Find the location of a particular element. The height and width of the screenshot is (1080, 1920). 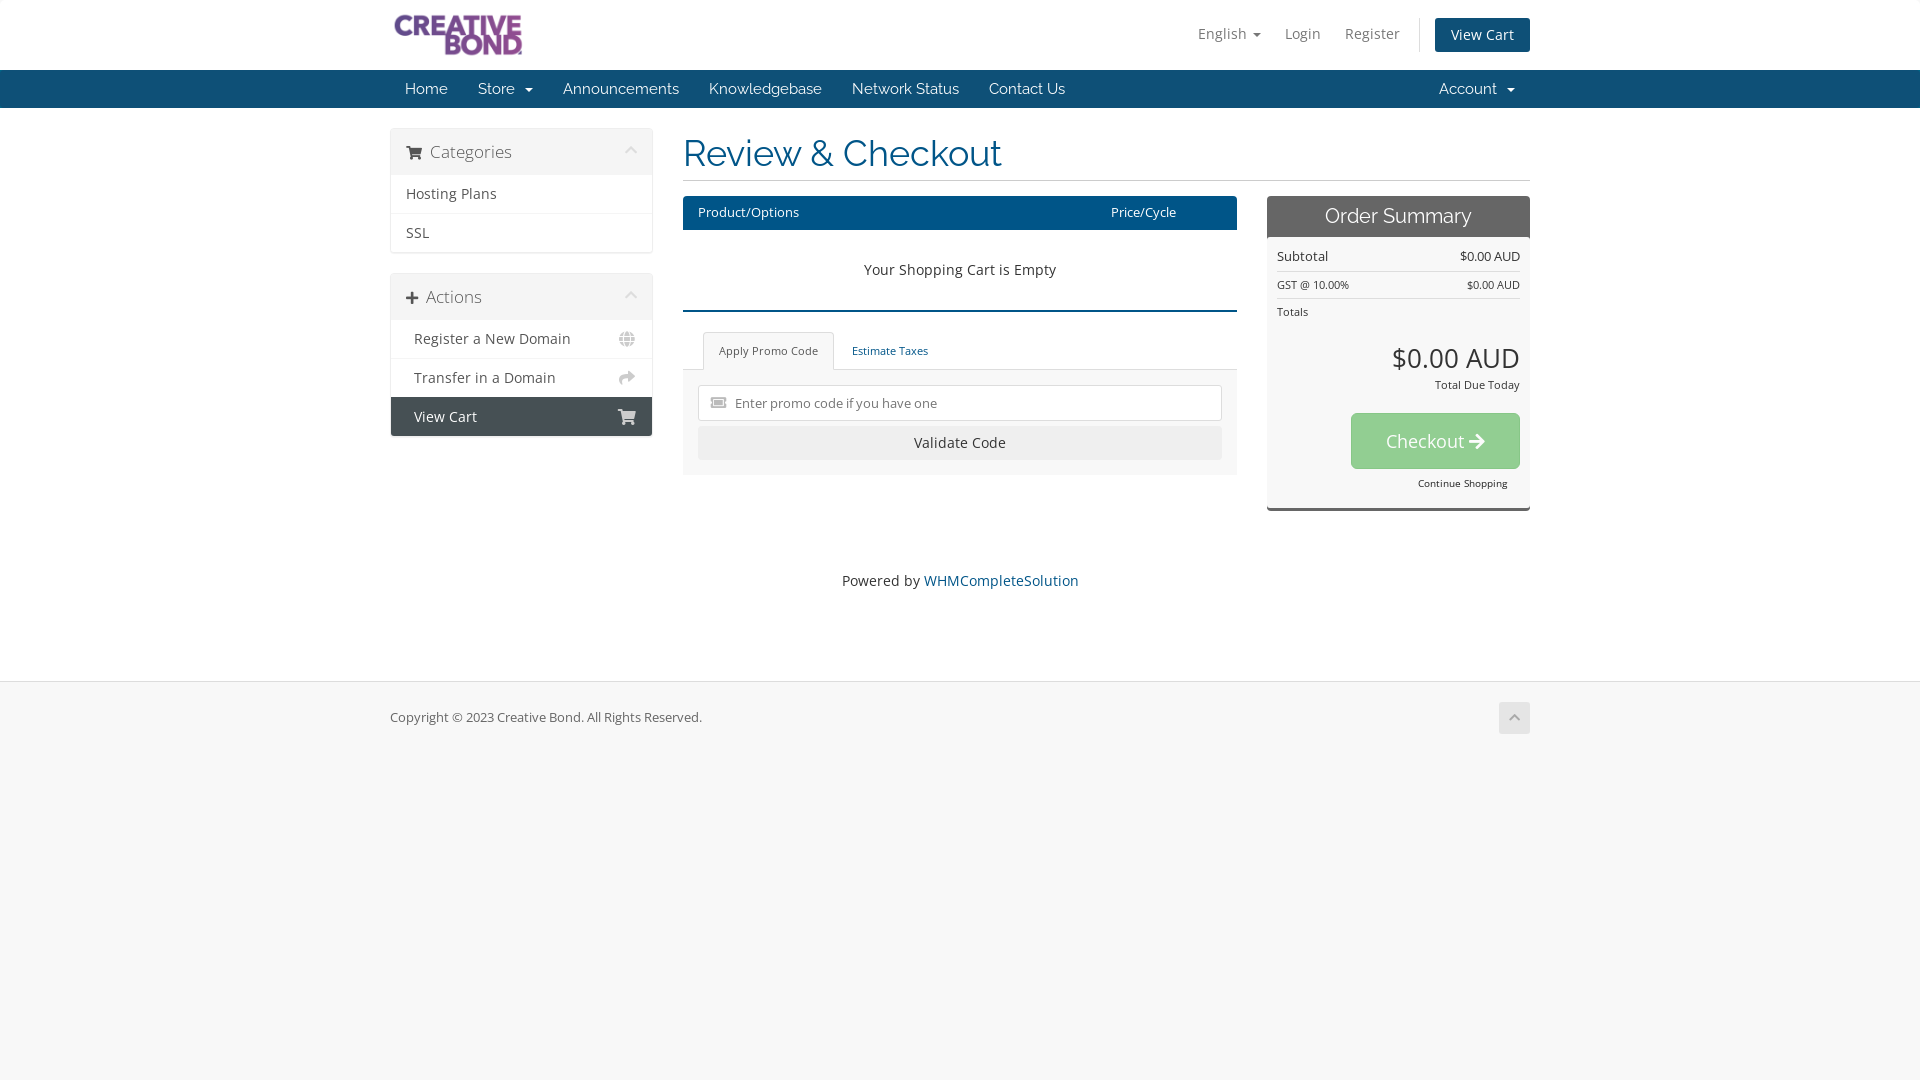

English is located at coordinates (1230, 34).